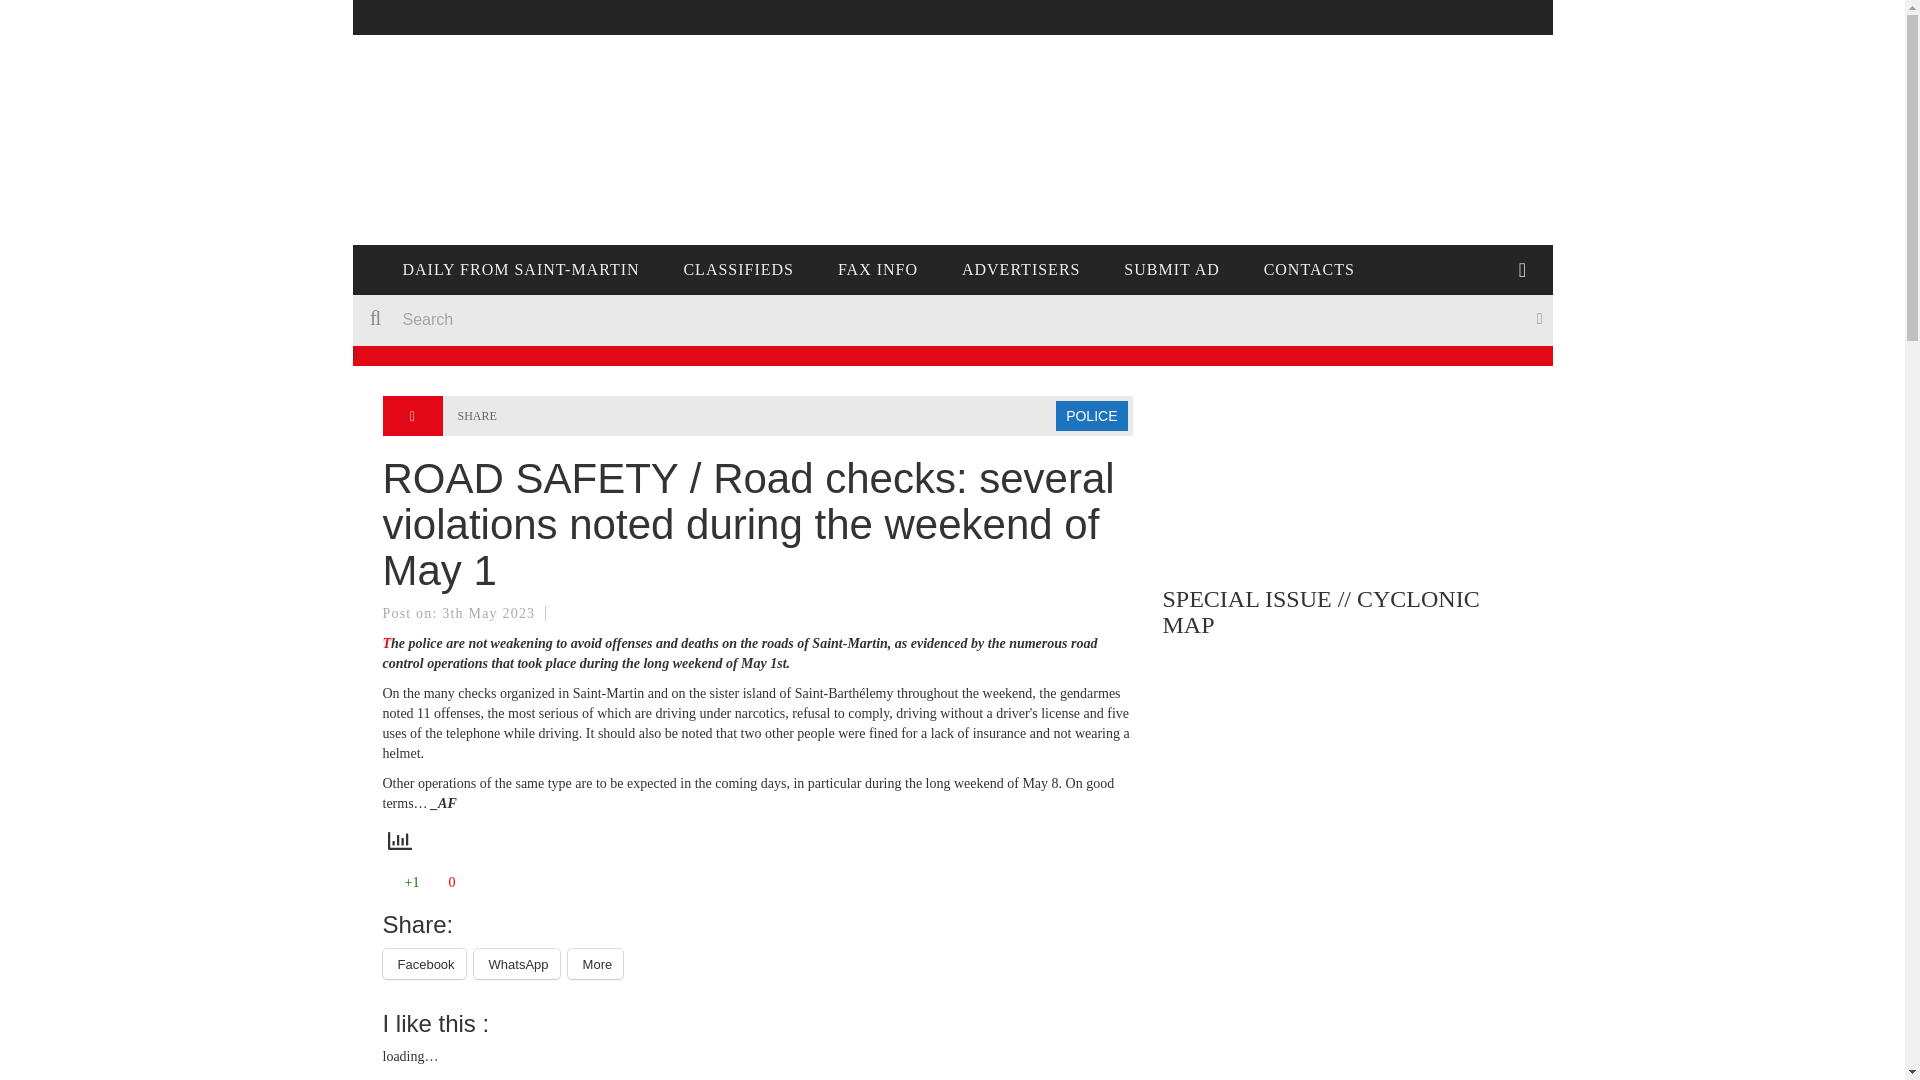  What do you see at coordinates (738, 270) in the screenshot?
I see `CLASSIFIEDS` at bounding box center [738, 270].